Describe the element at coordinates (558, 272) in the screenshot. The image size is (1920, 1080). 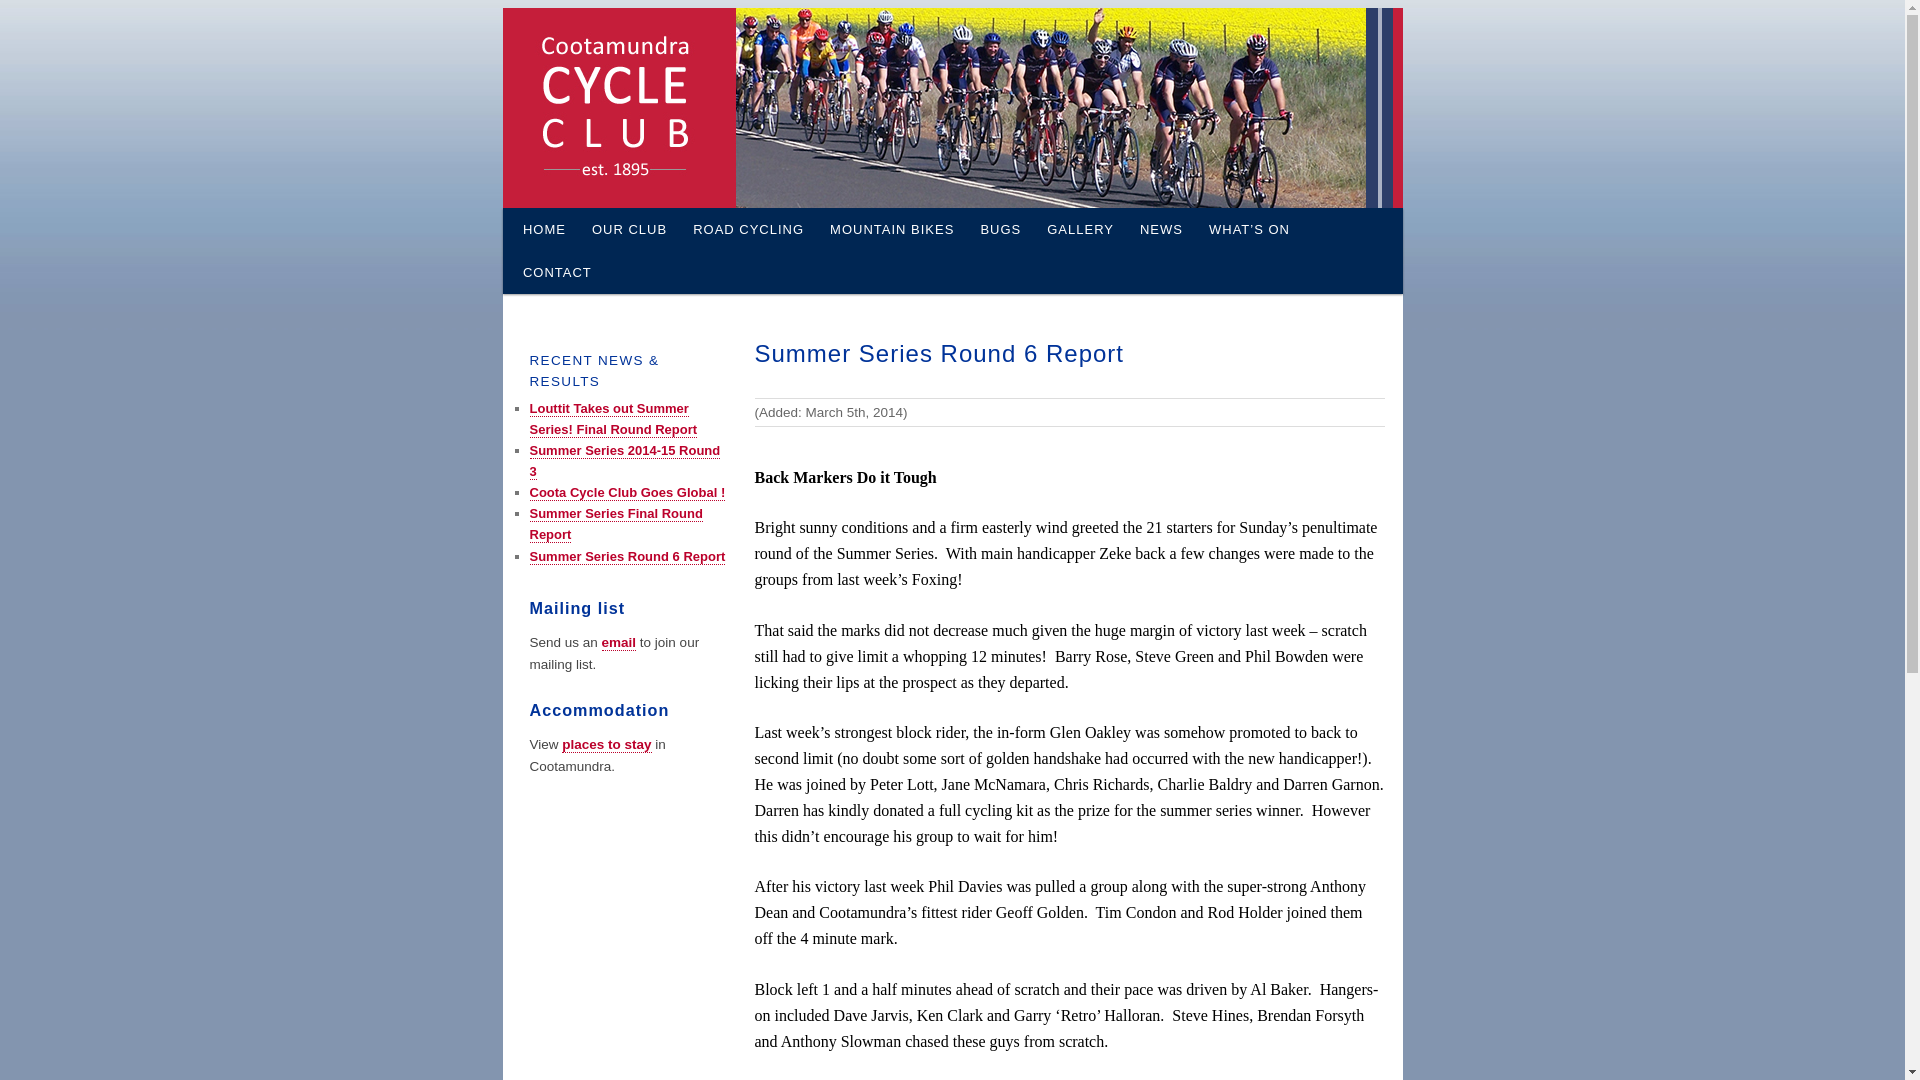
I see `CONTACT` at that location.